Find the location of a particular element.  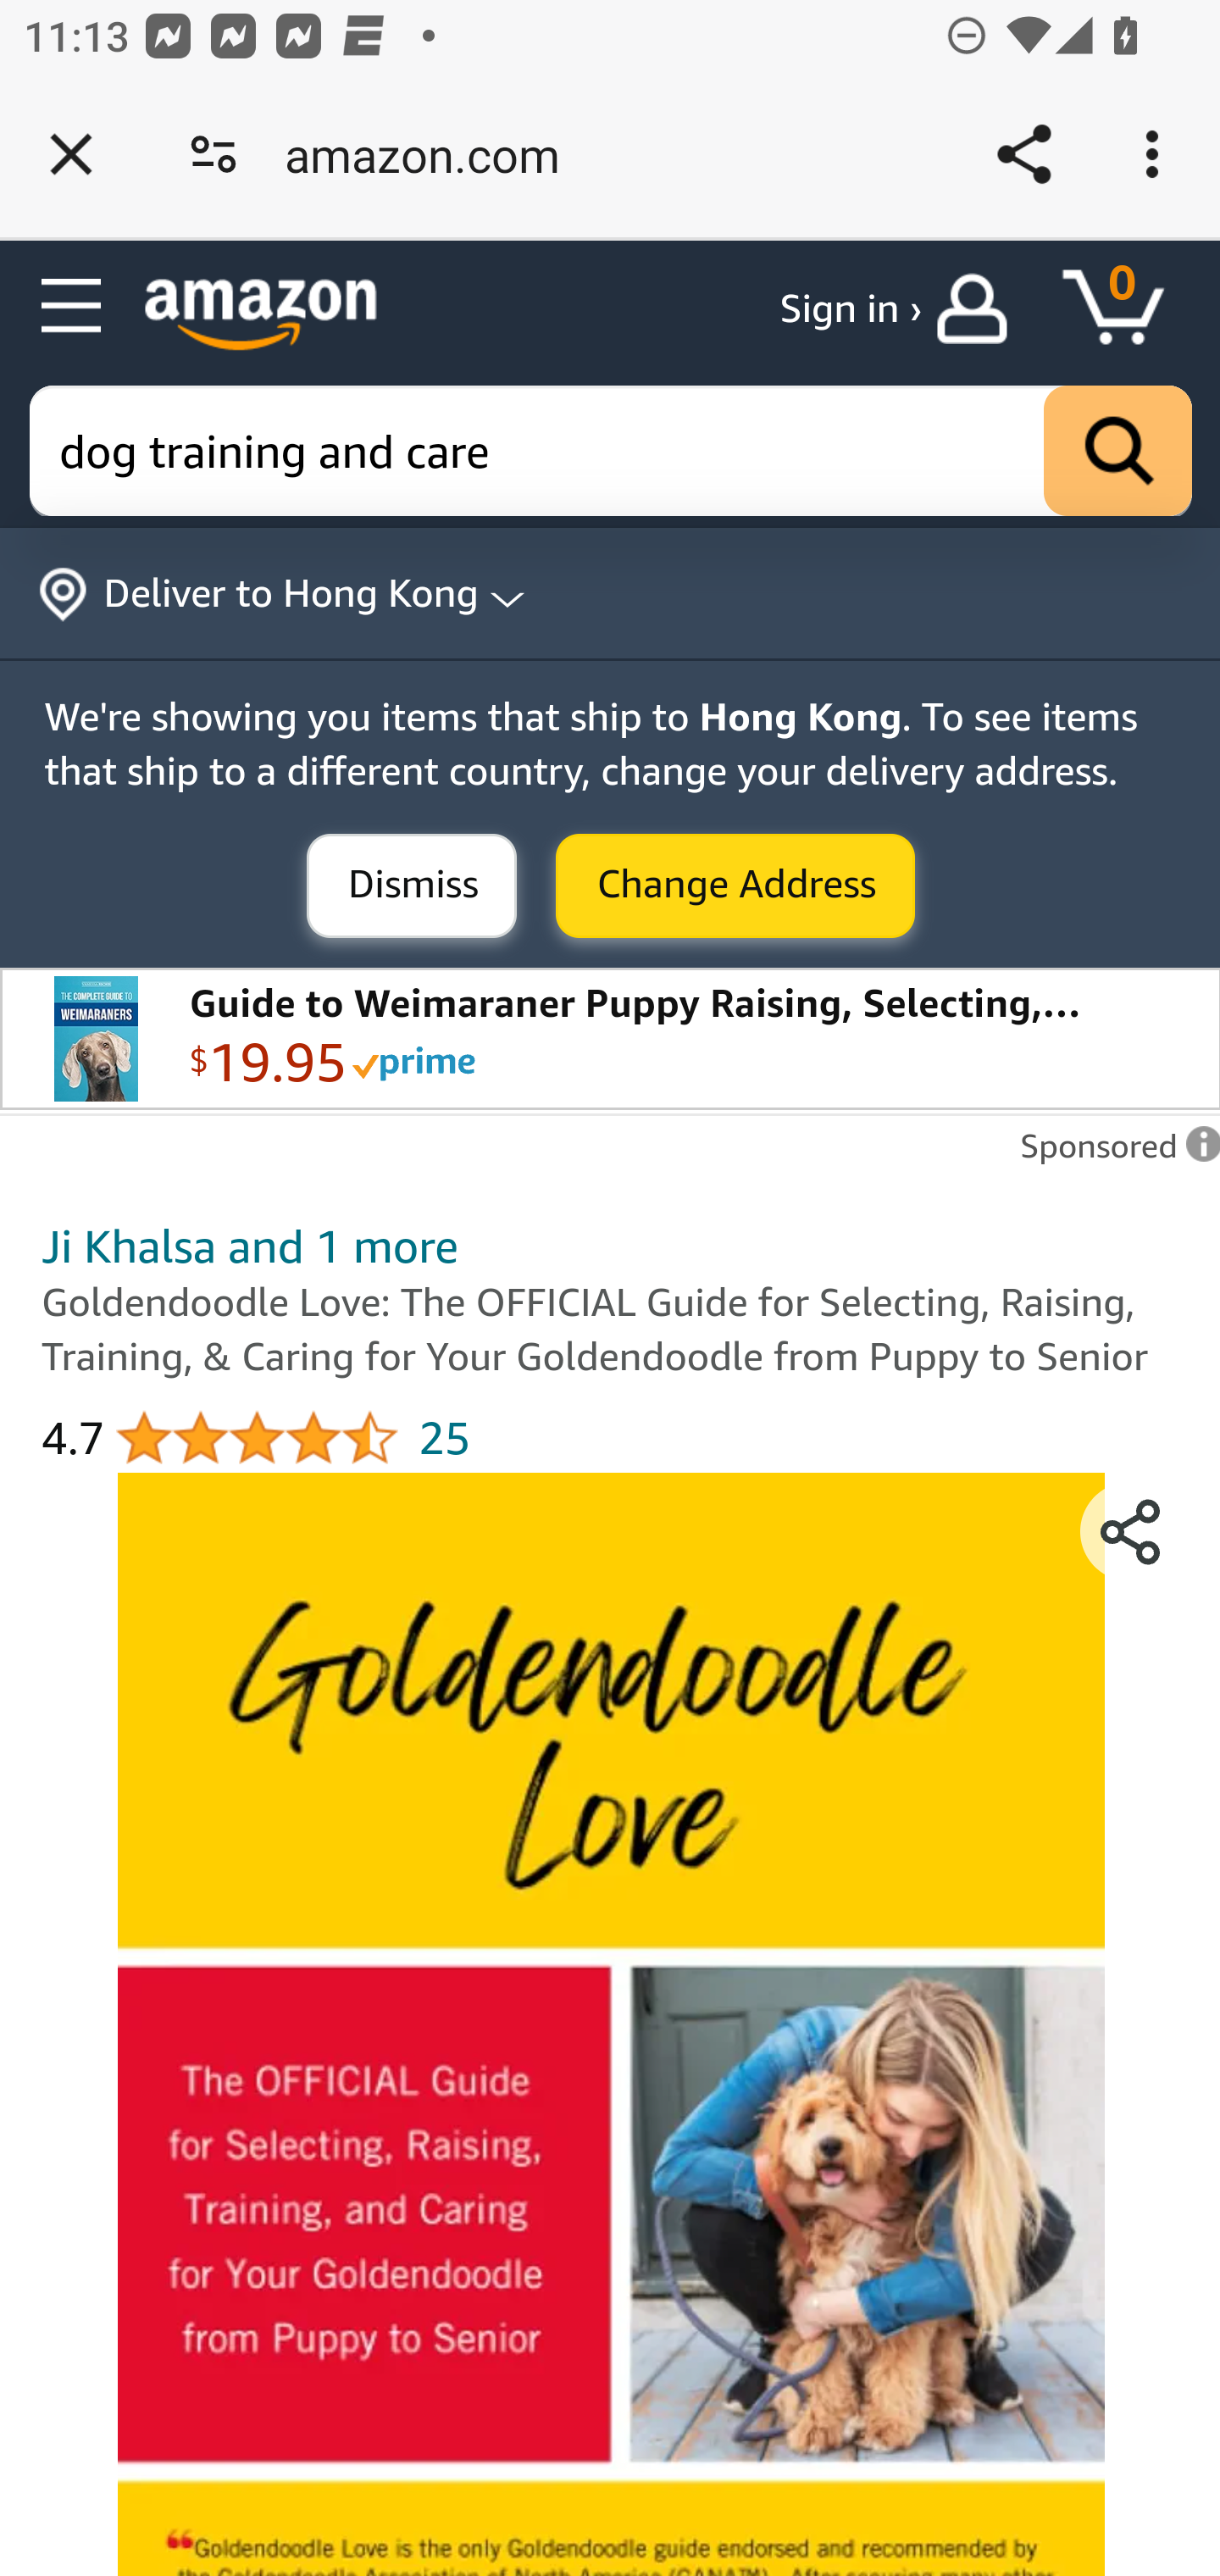

Cart 0 is located at coordinates (1128, 308).